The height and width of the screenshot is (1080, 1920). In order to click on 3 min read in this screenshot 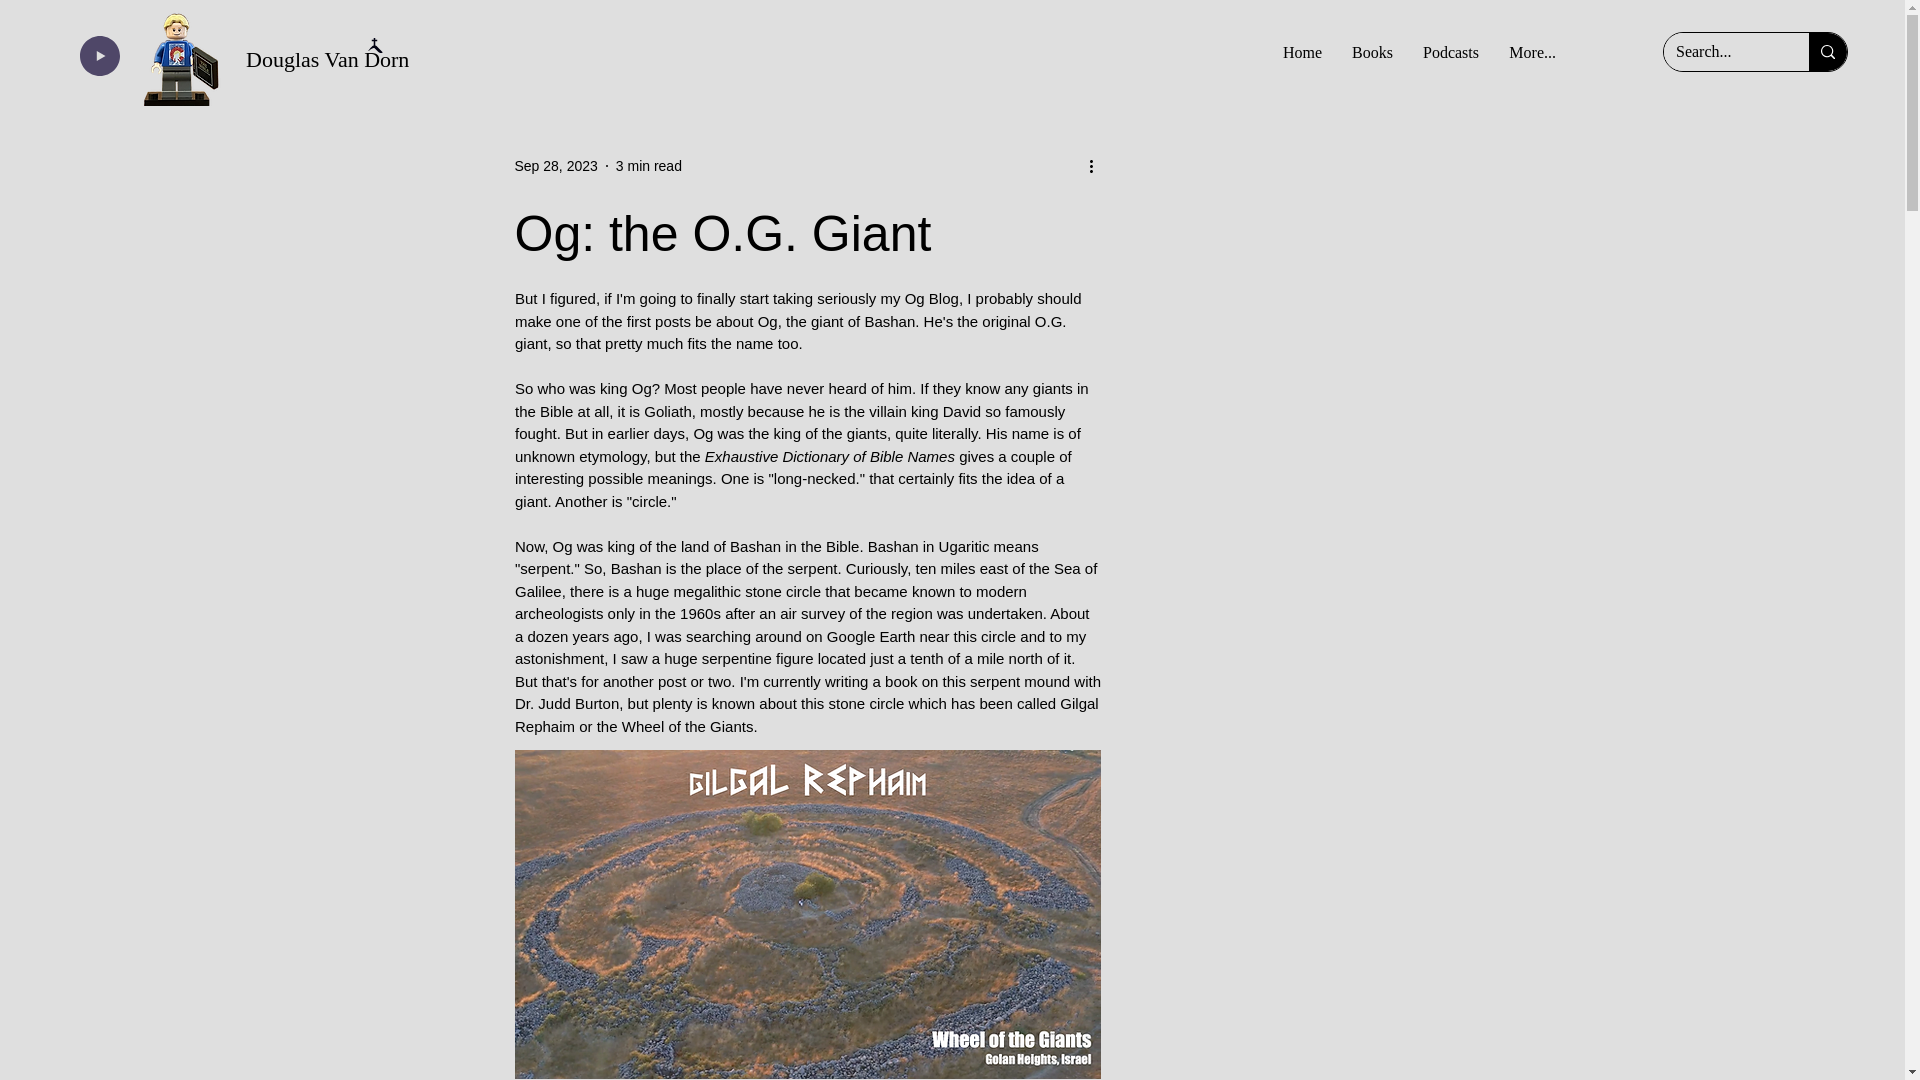, I will do `click(648, 165)`.